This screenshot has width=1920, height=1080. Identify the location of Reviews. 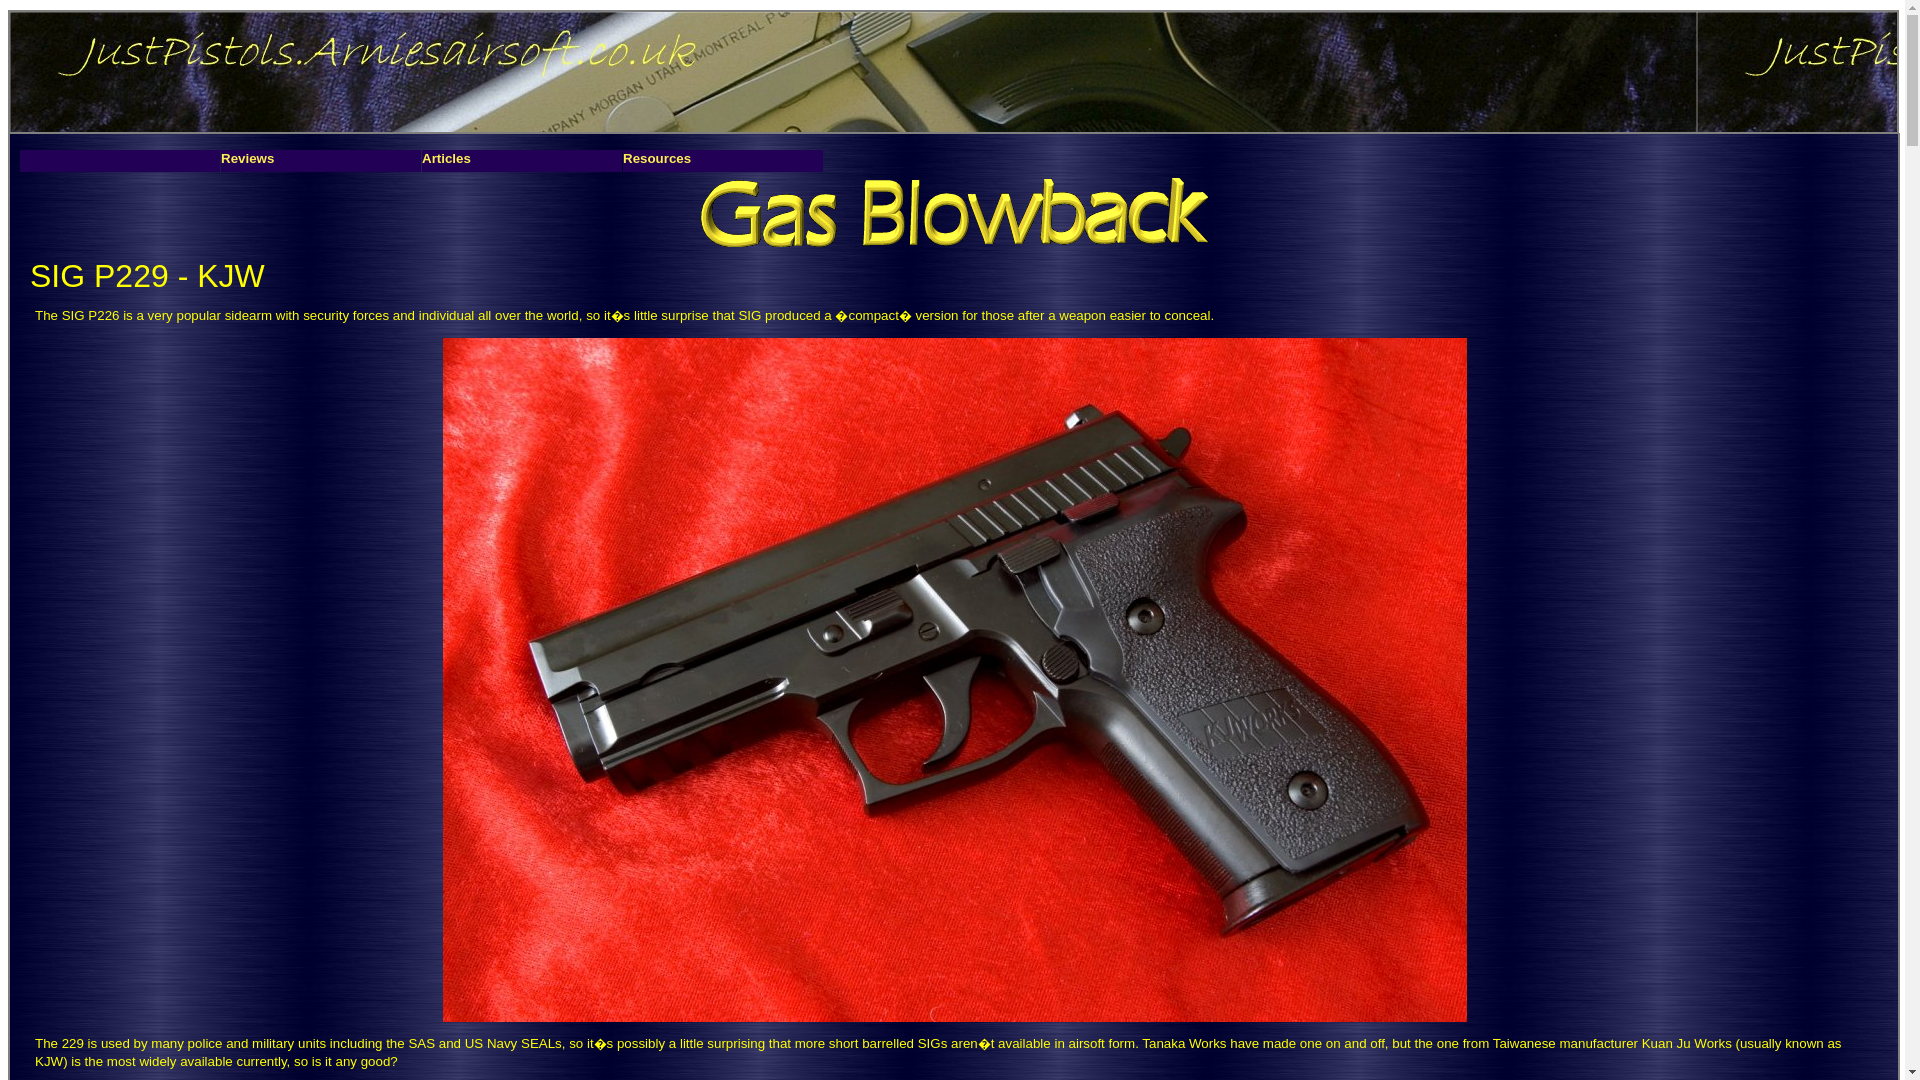
(320, 160).